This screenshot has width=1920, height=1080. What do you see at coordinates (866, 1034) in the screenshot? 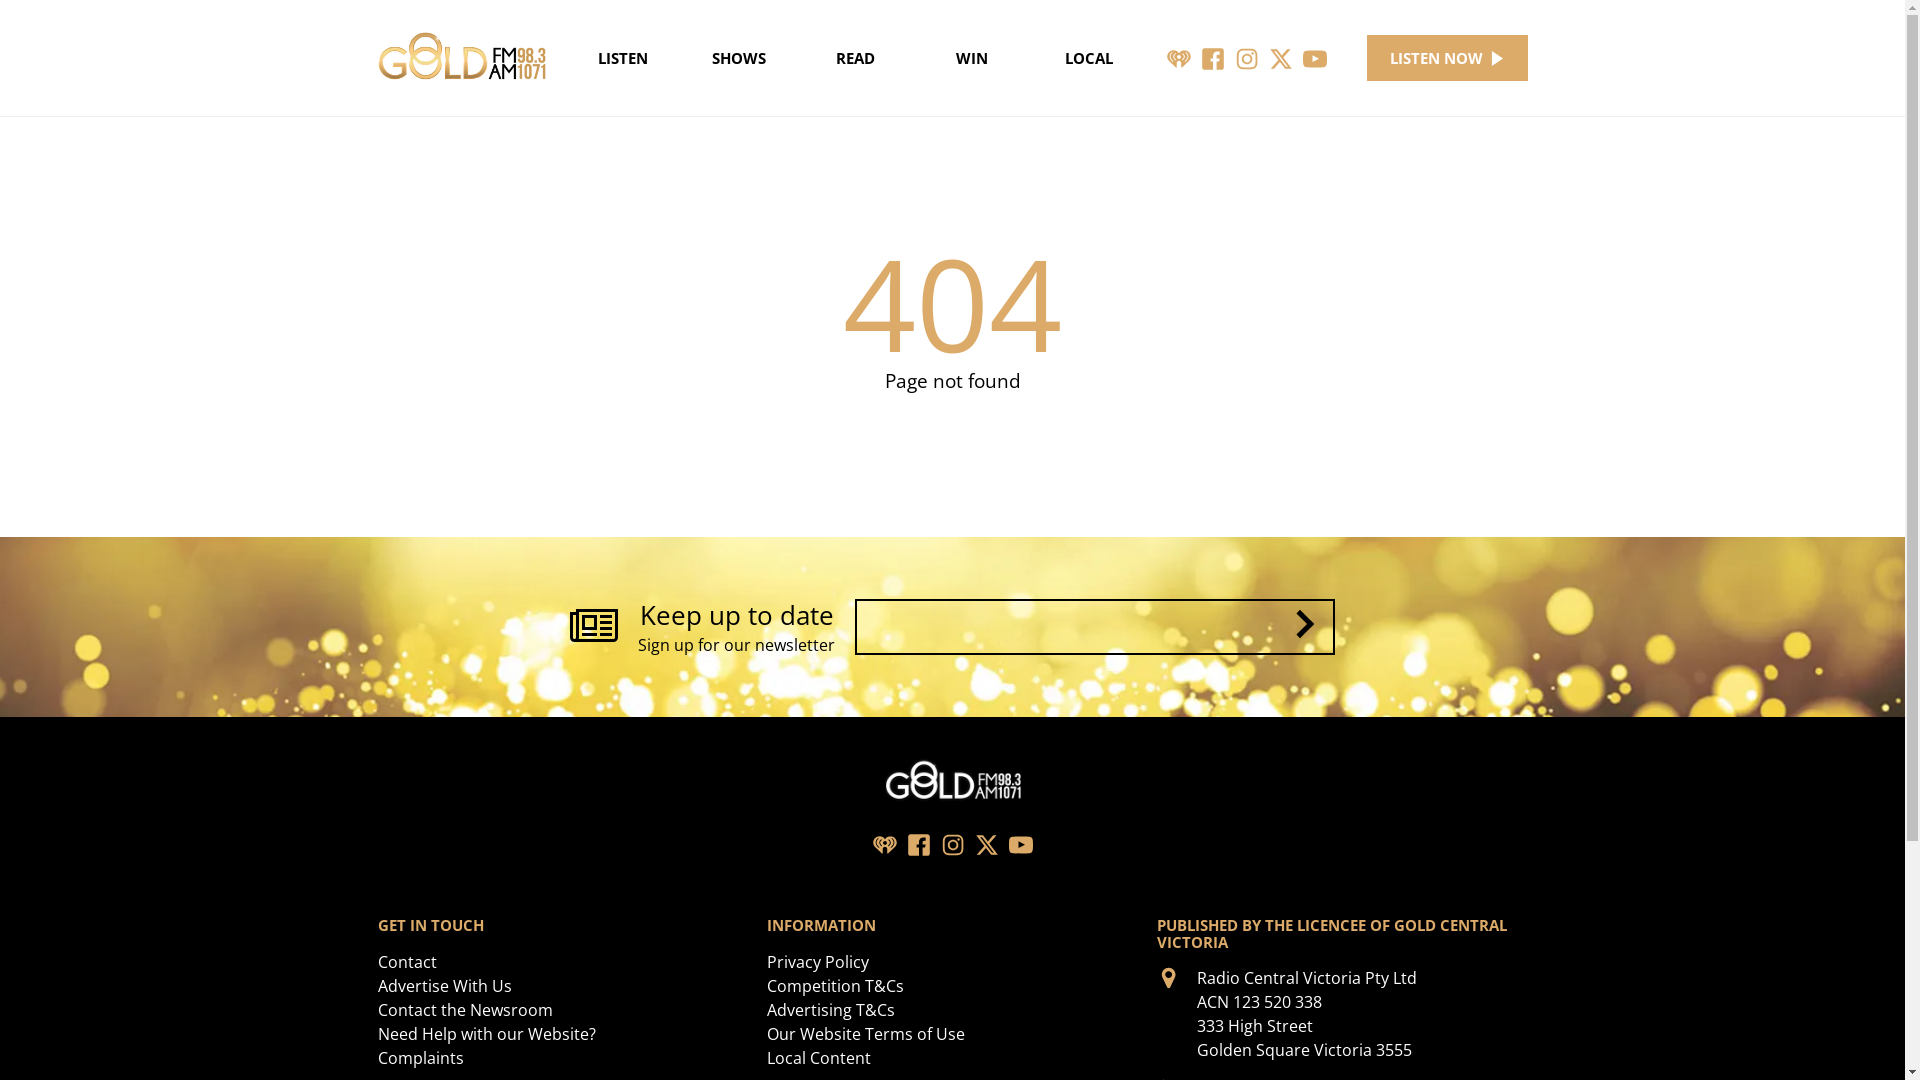
I see `Our Website Terms of Use` at bounding box center [866, 1034].